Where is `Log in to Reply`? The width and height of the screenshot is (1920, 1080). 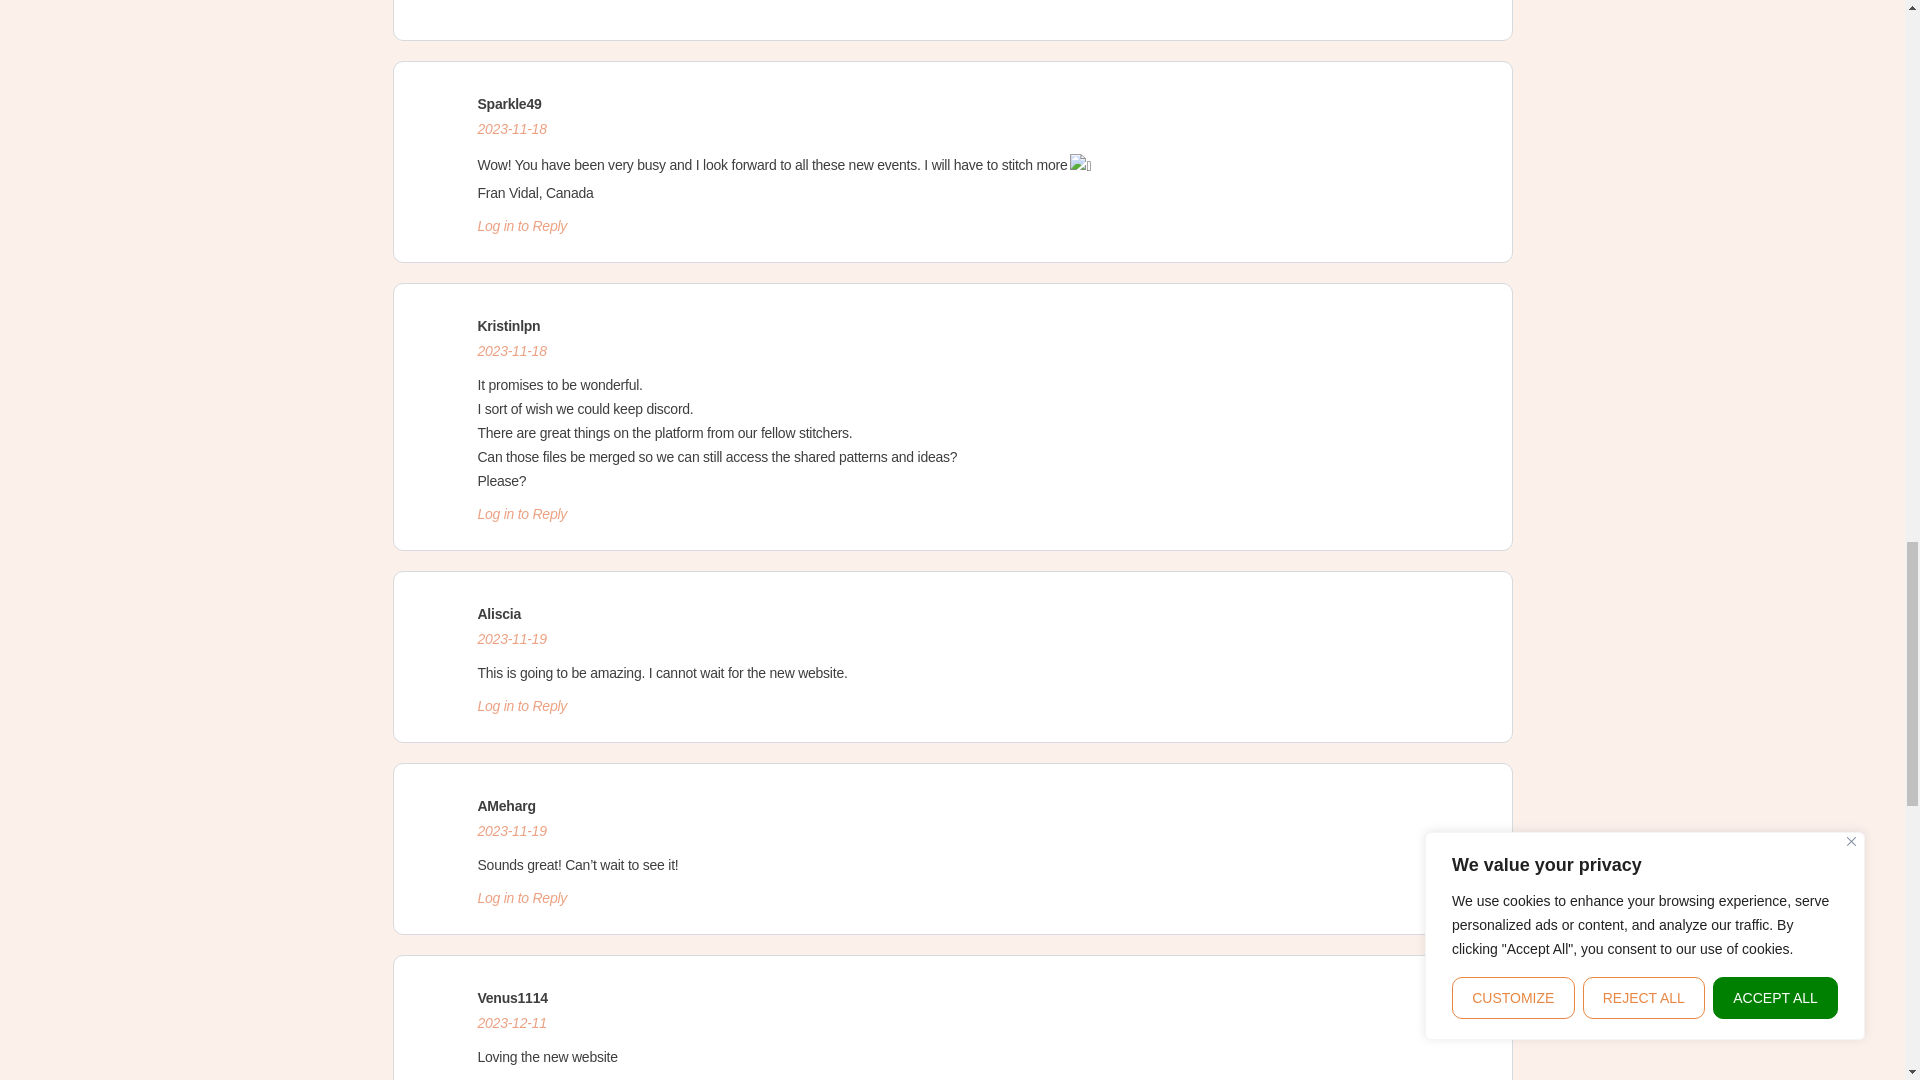 Log in to Reply is located at coordinates (523, 514).